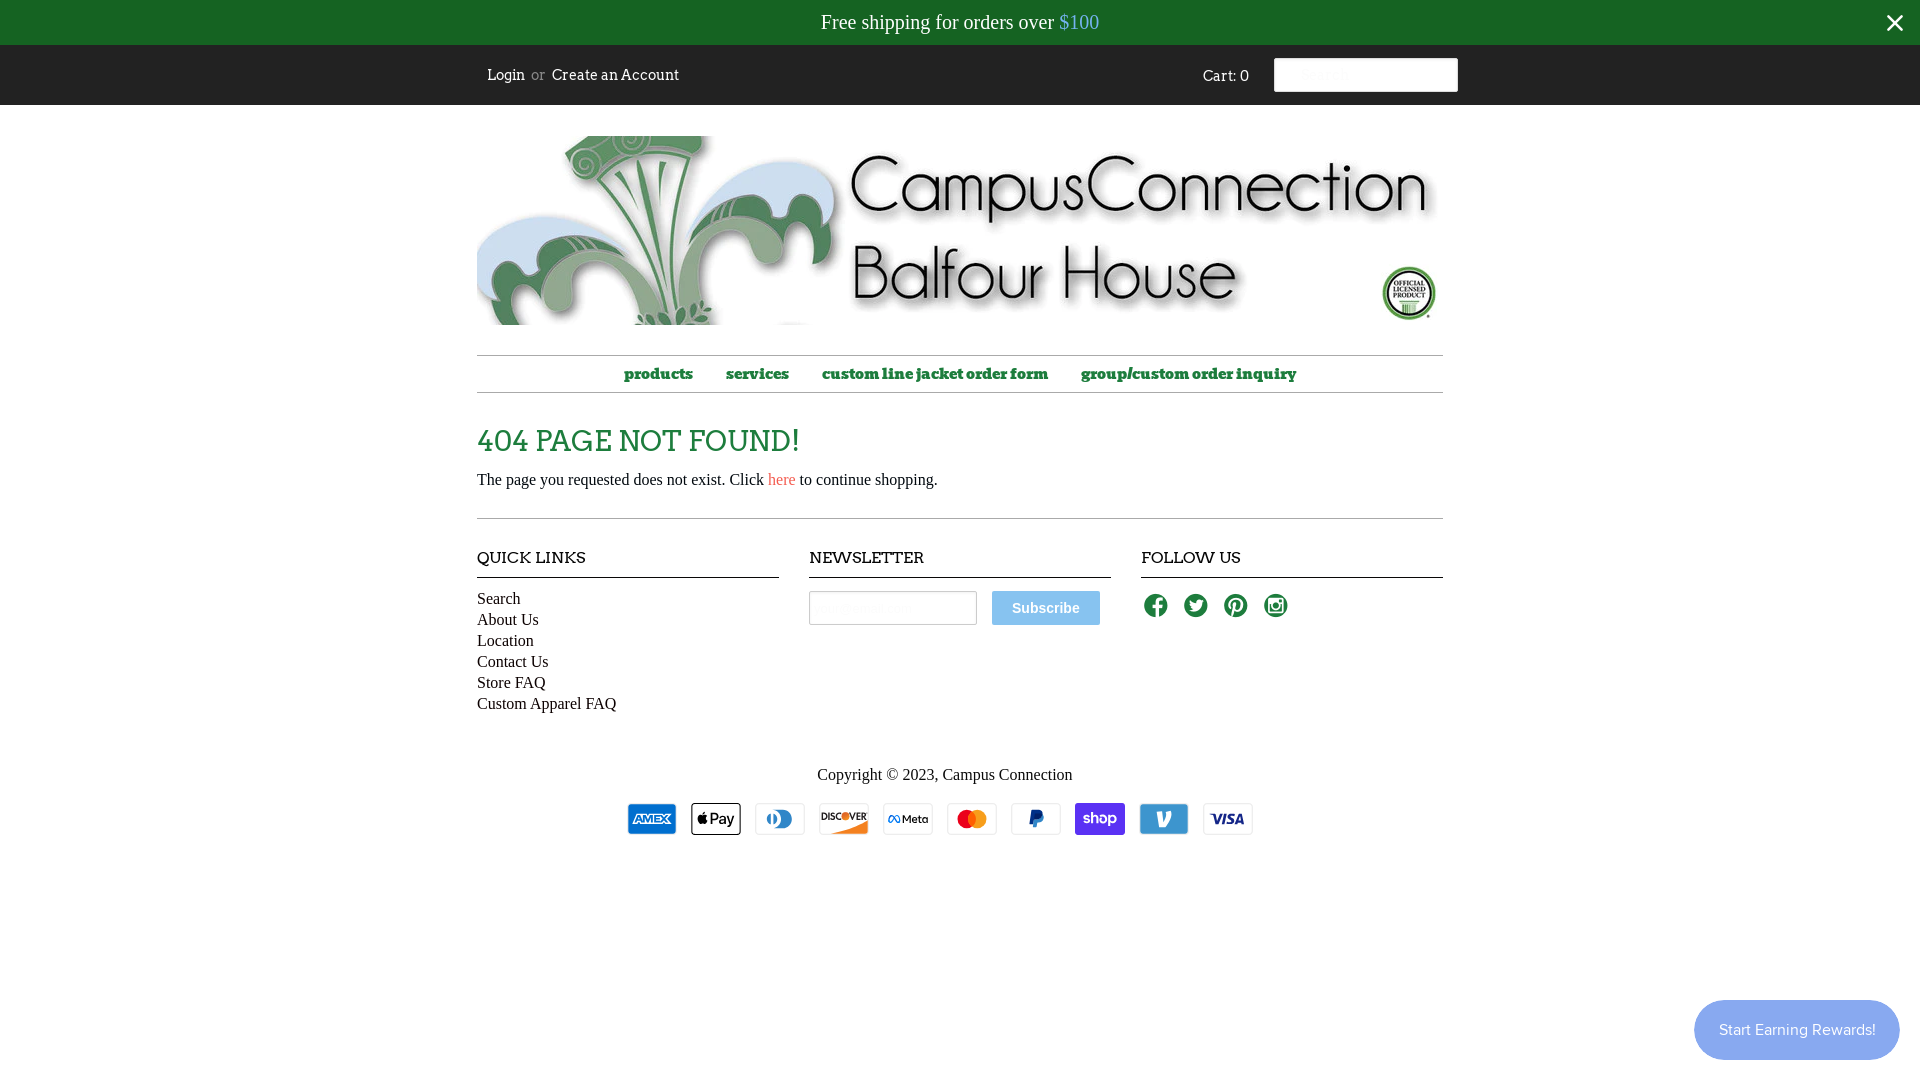 The height and width of the screenshot is (1080, 1920). Describe the element at coordinates (506, 75) in the screenshot. I see `Login` at that location.